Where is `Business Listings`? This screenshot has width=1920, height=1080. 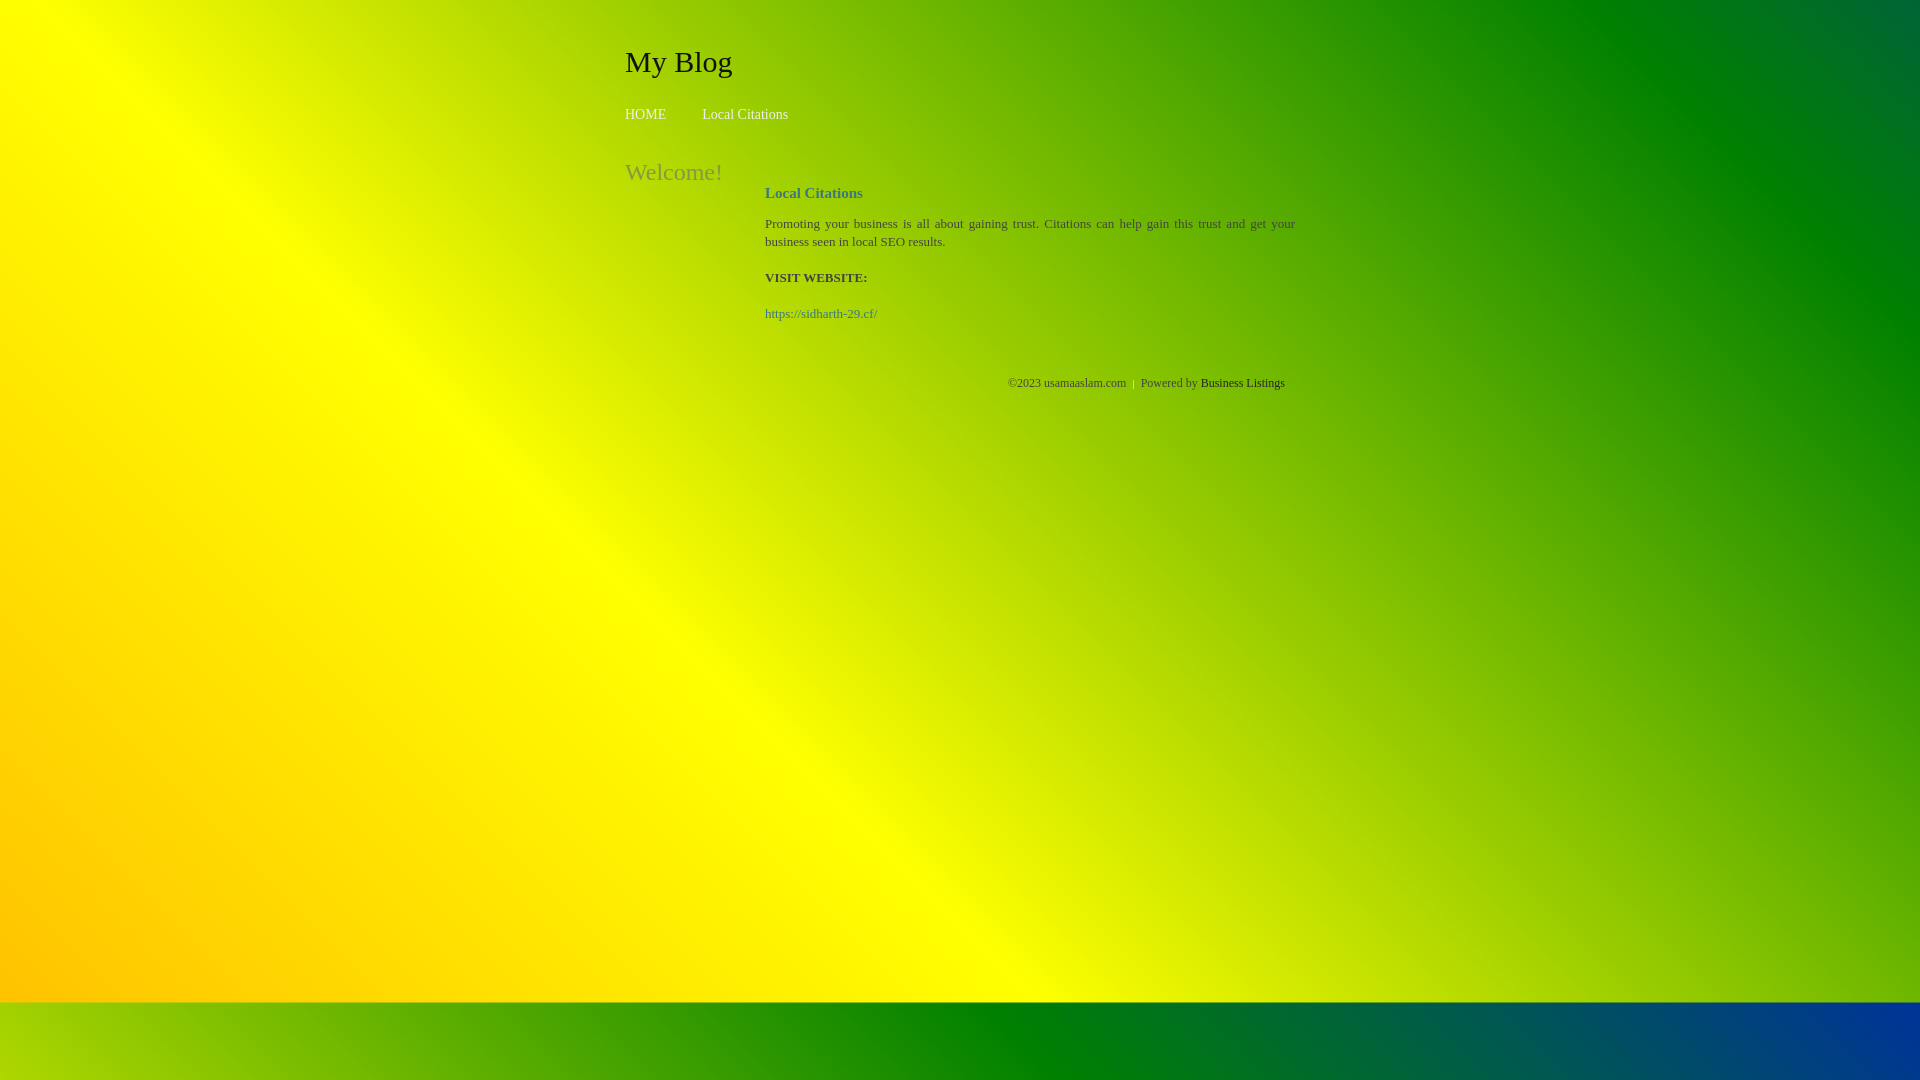 Business Listings is located at coordinates (1243, 383).